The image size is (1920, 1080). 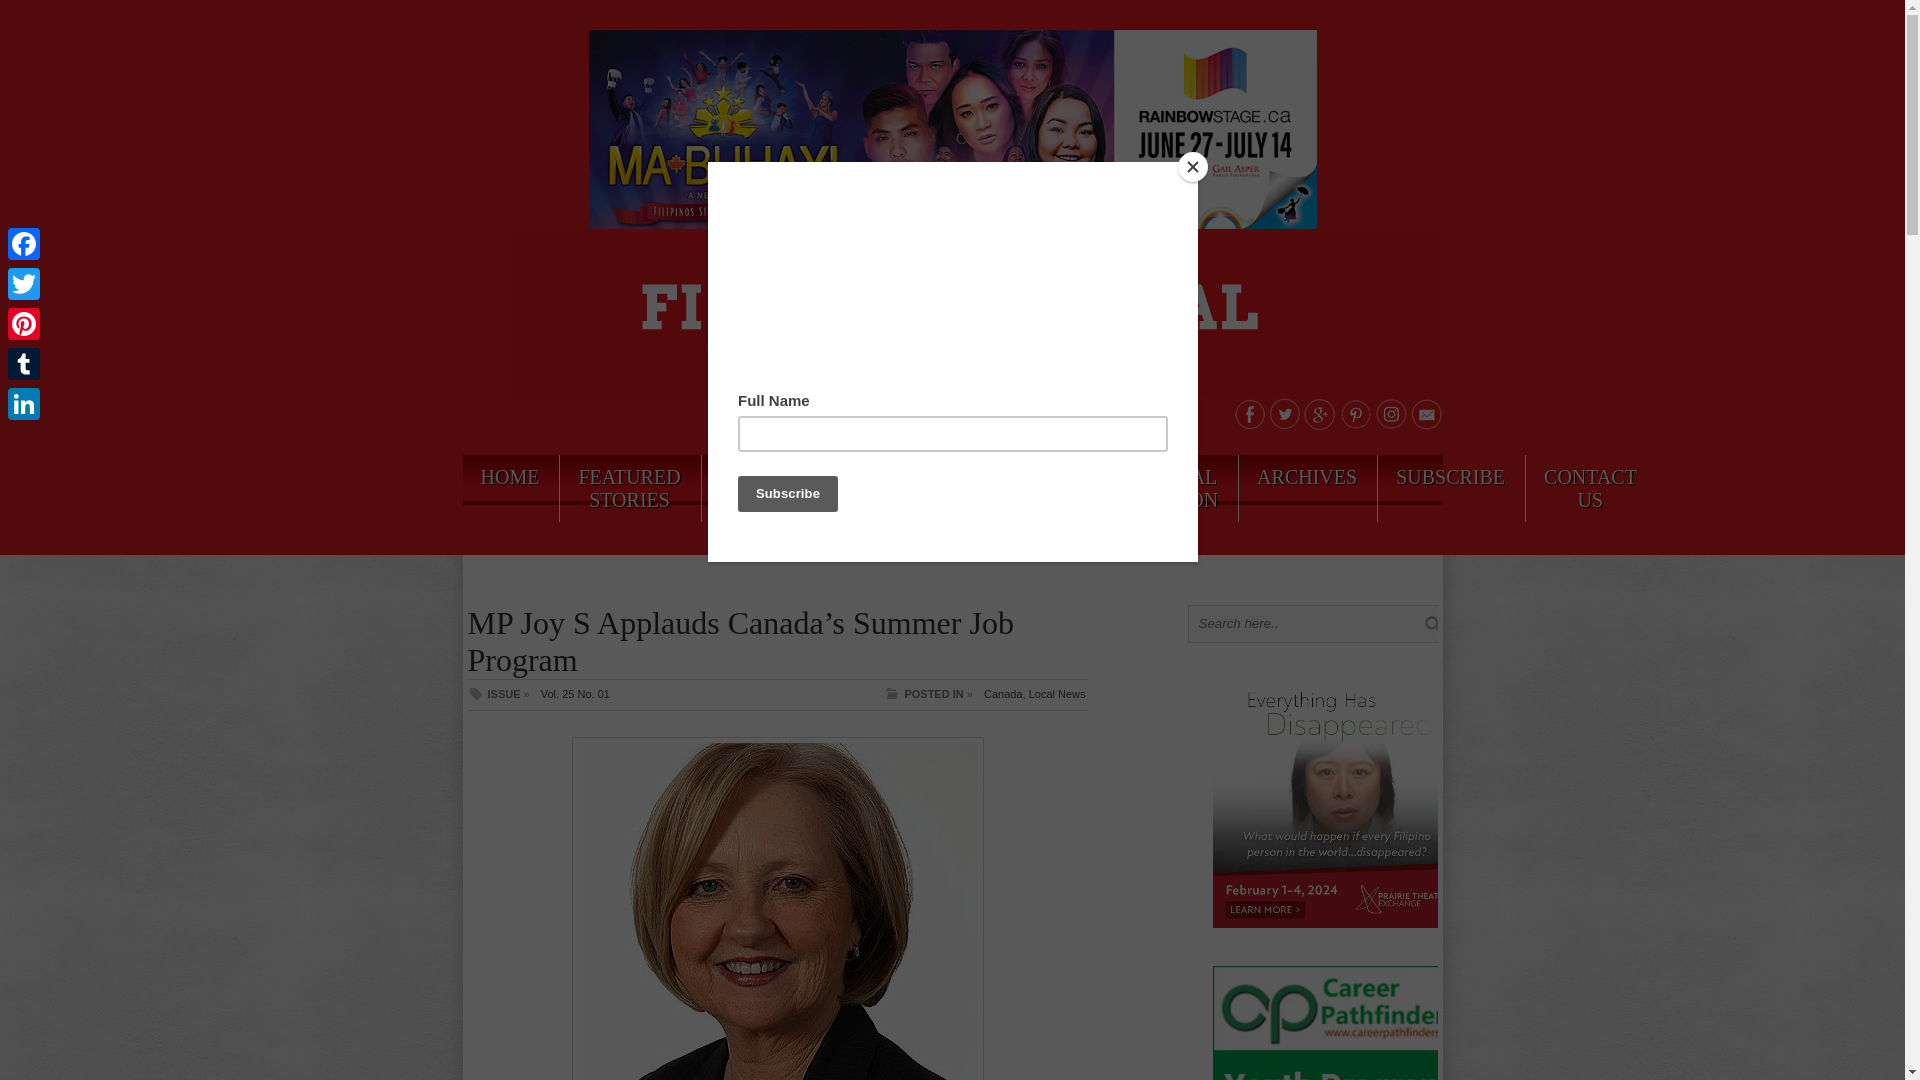 What do you see at coordinates (1310, 622) in the screenshot?
I see `Search here..` at bounding box center [1310, 622].